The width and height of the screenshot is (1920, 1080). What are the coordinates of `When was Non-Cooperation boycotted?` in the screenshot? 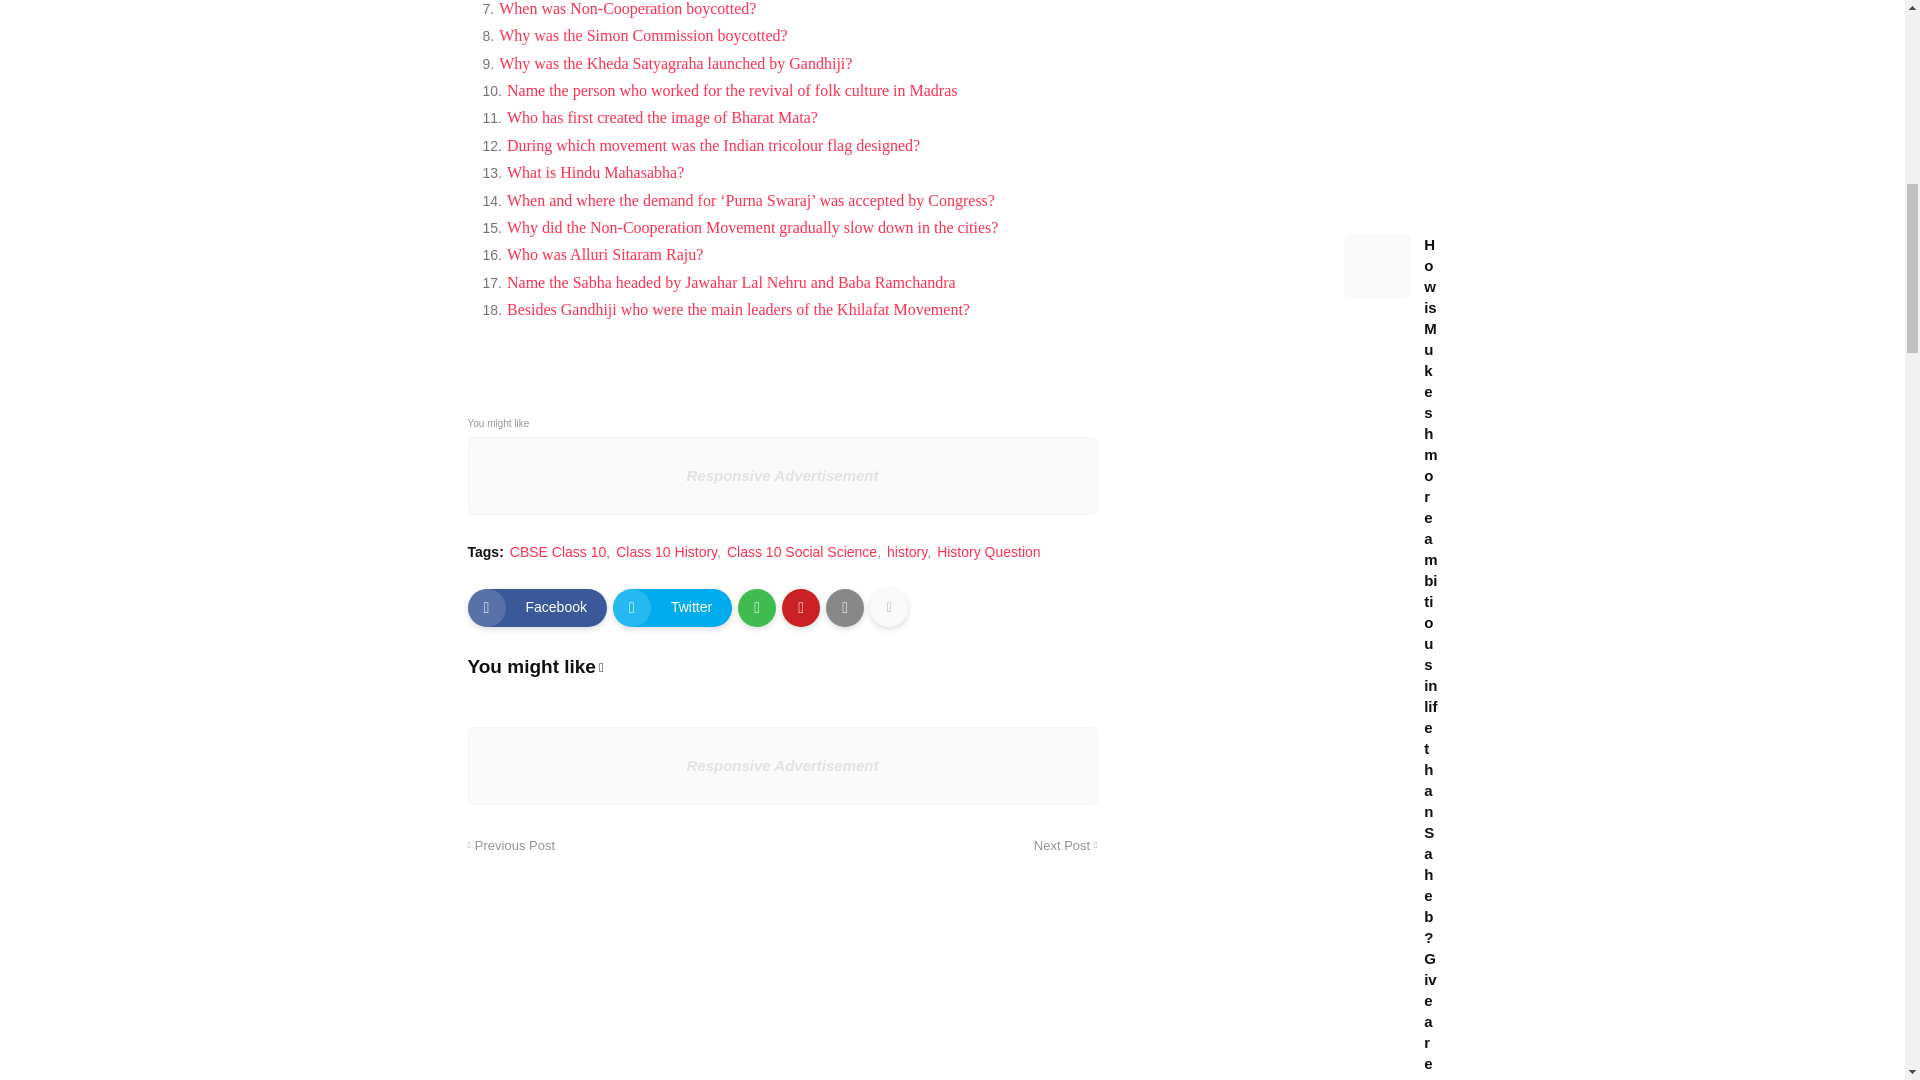 It's located at (628, 8).